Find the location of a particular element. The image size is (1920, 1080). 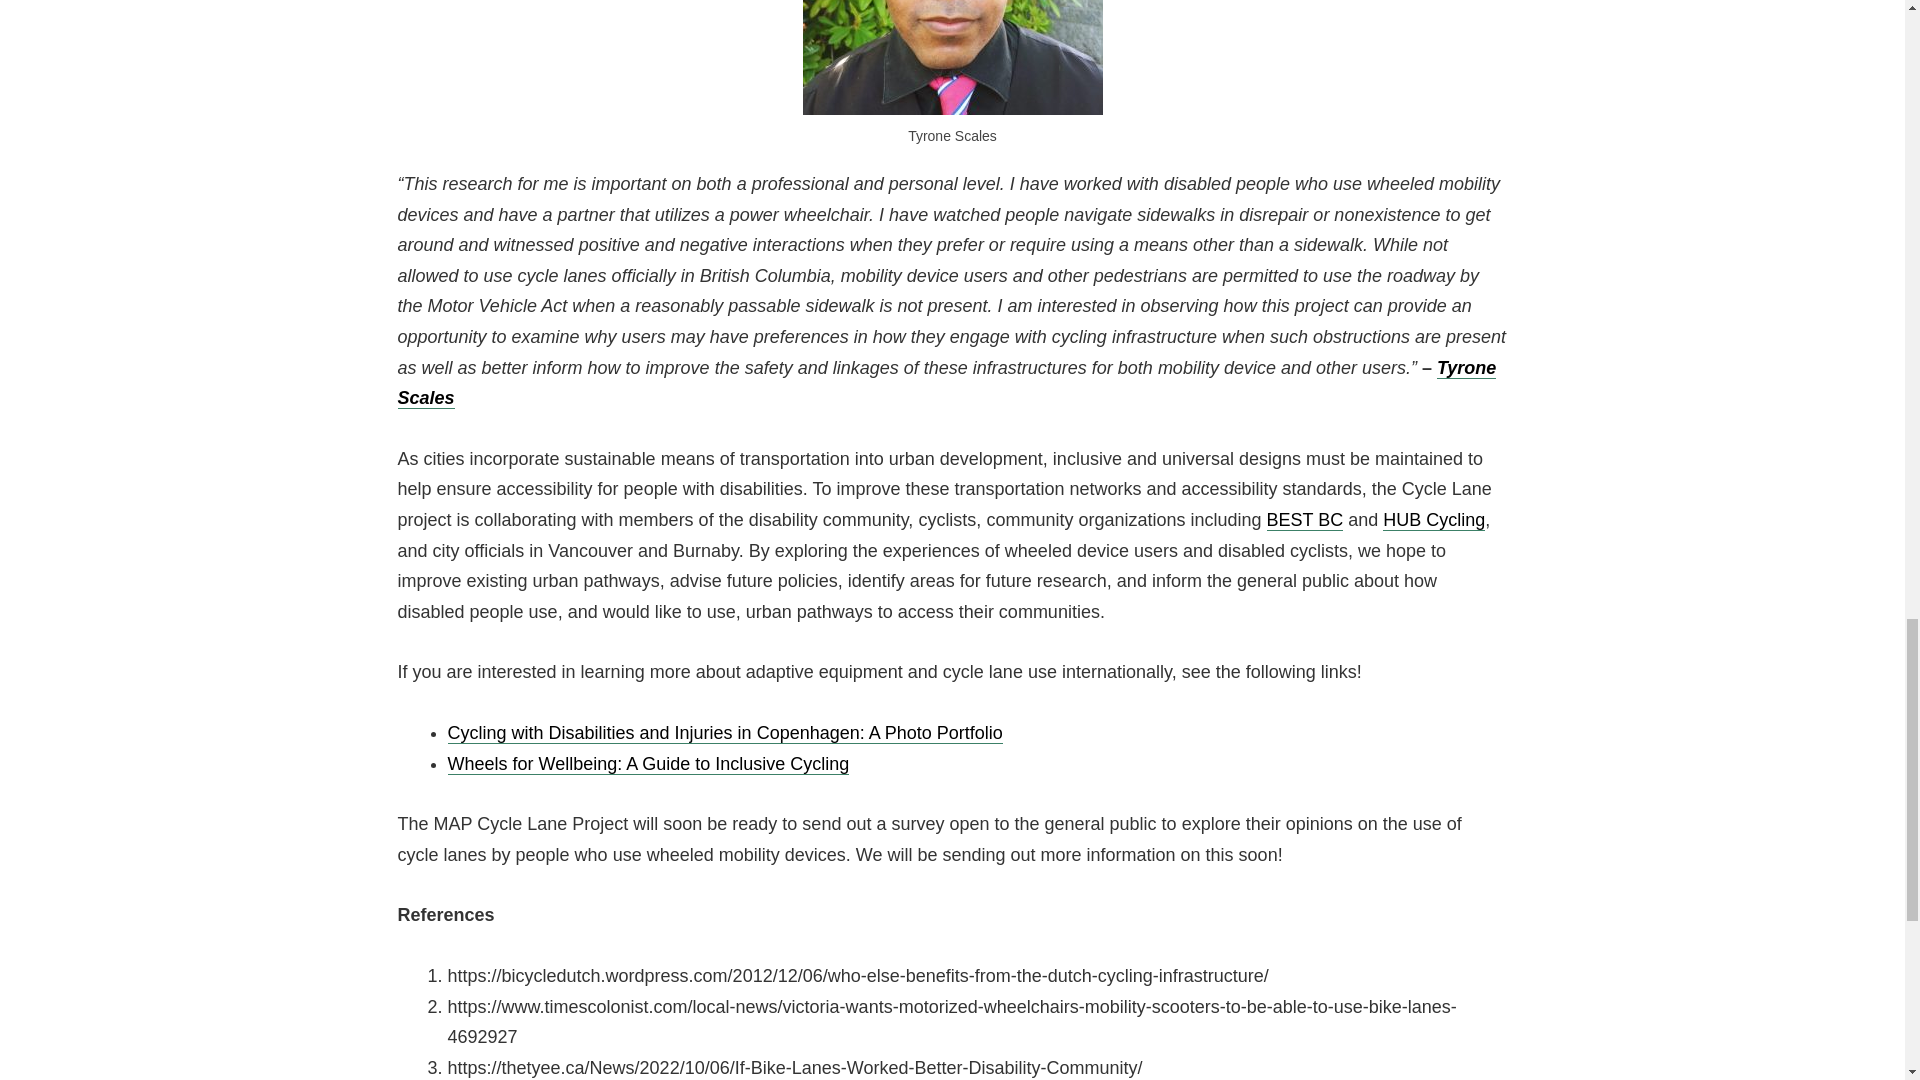

BEST BC is located at coordinates (1306, 520).